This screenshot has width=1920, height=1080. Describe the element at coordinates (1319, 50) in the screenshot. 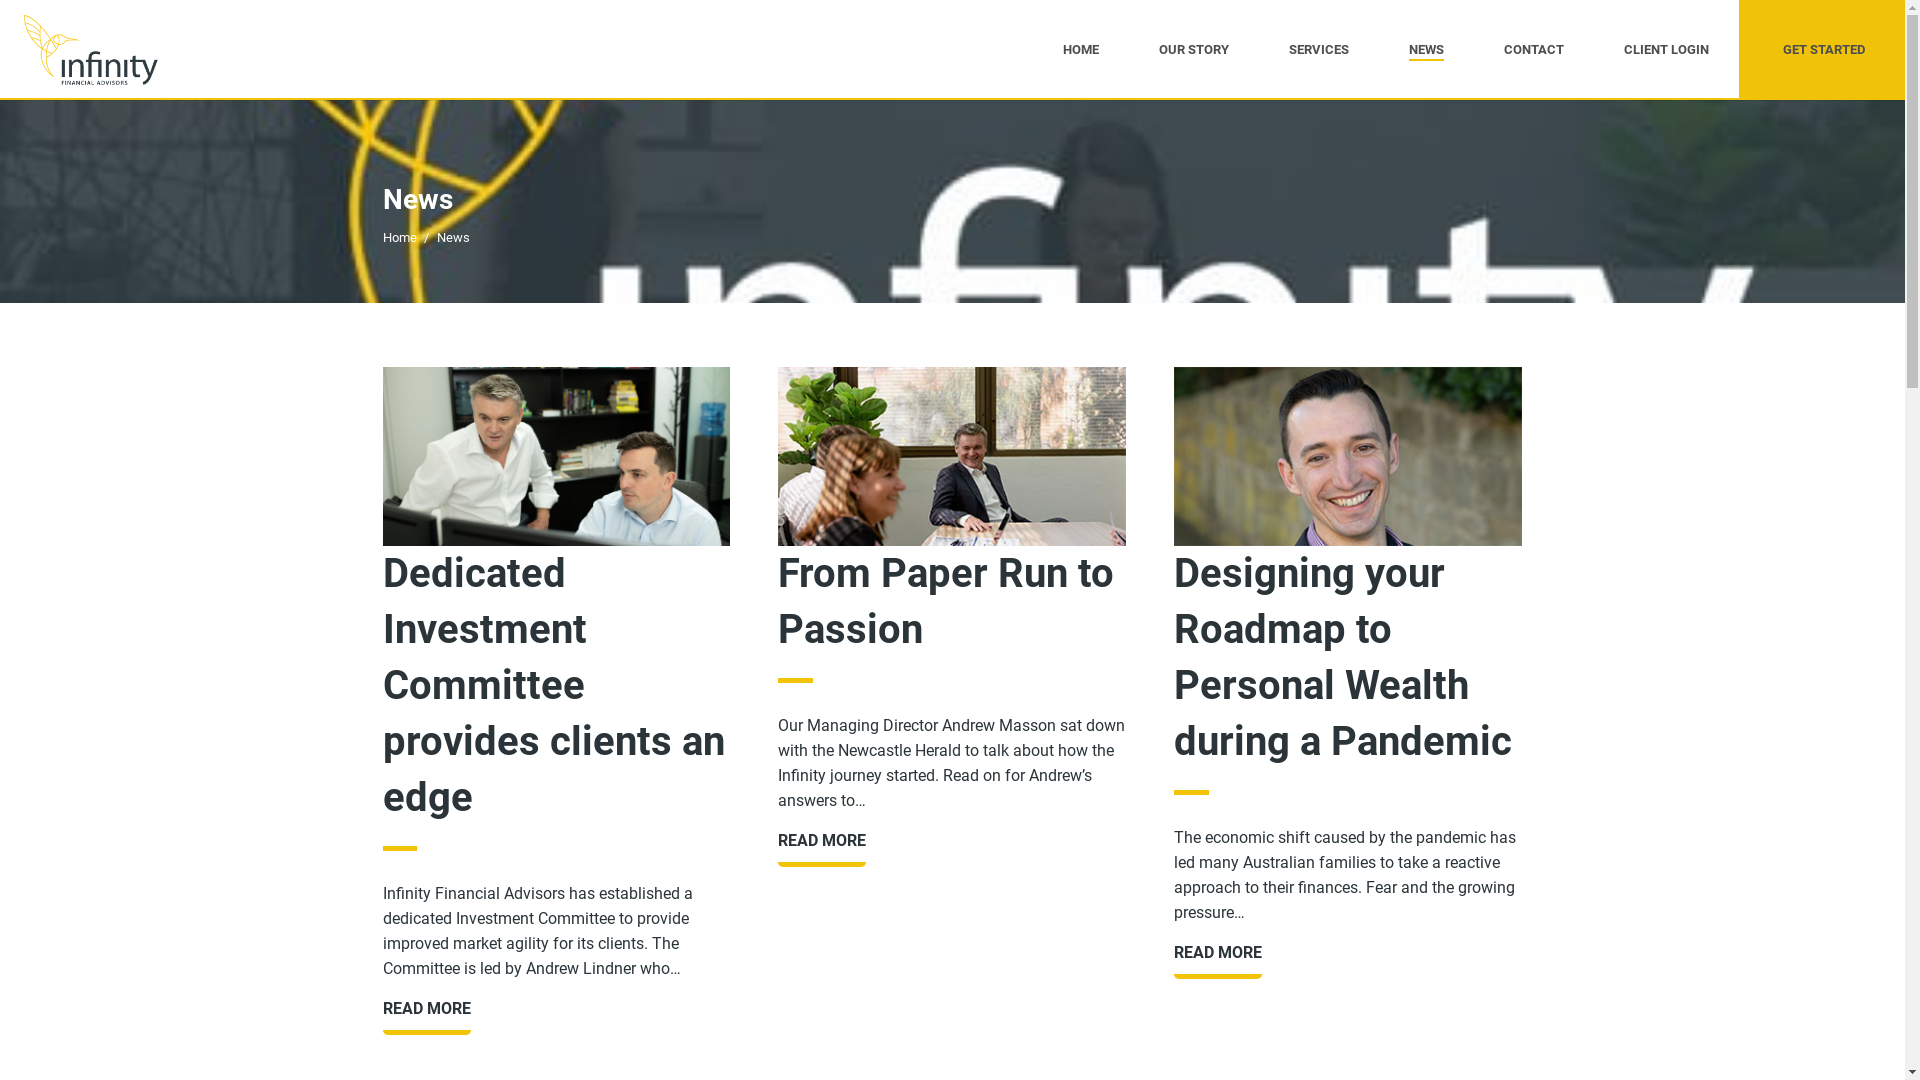

I see `SERVICES` at that location.